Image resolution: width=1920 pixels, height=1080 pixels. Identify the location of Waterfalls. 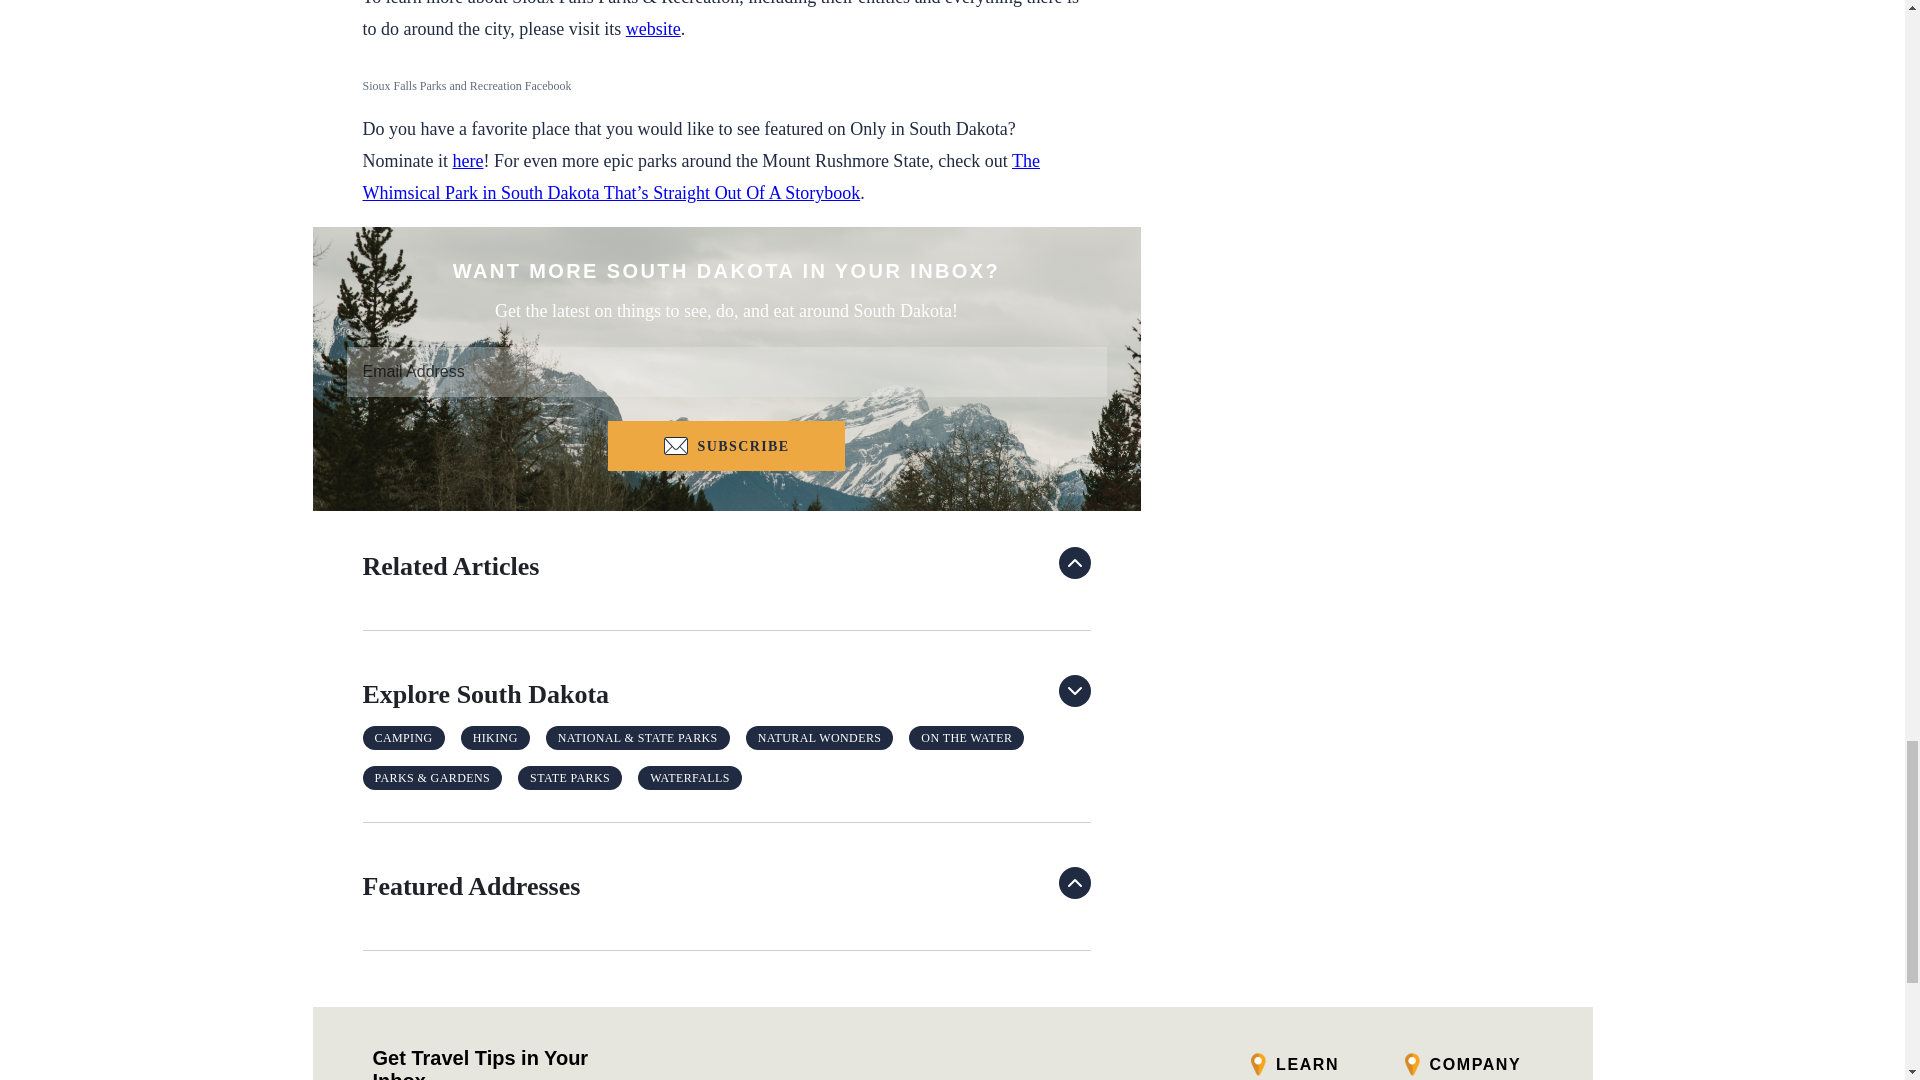
(690, 777).